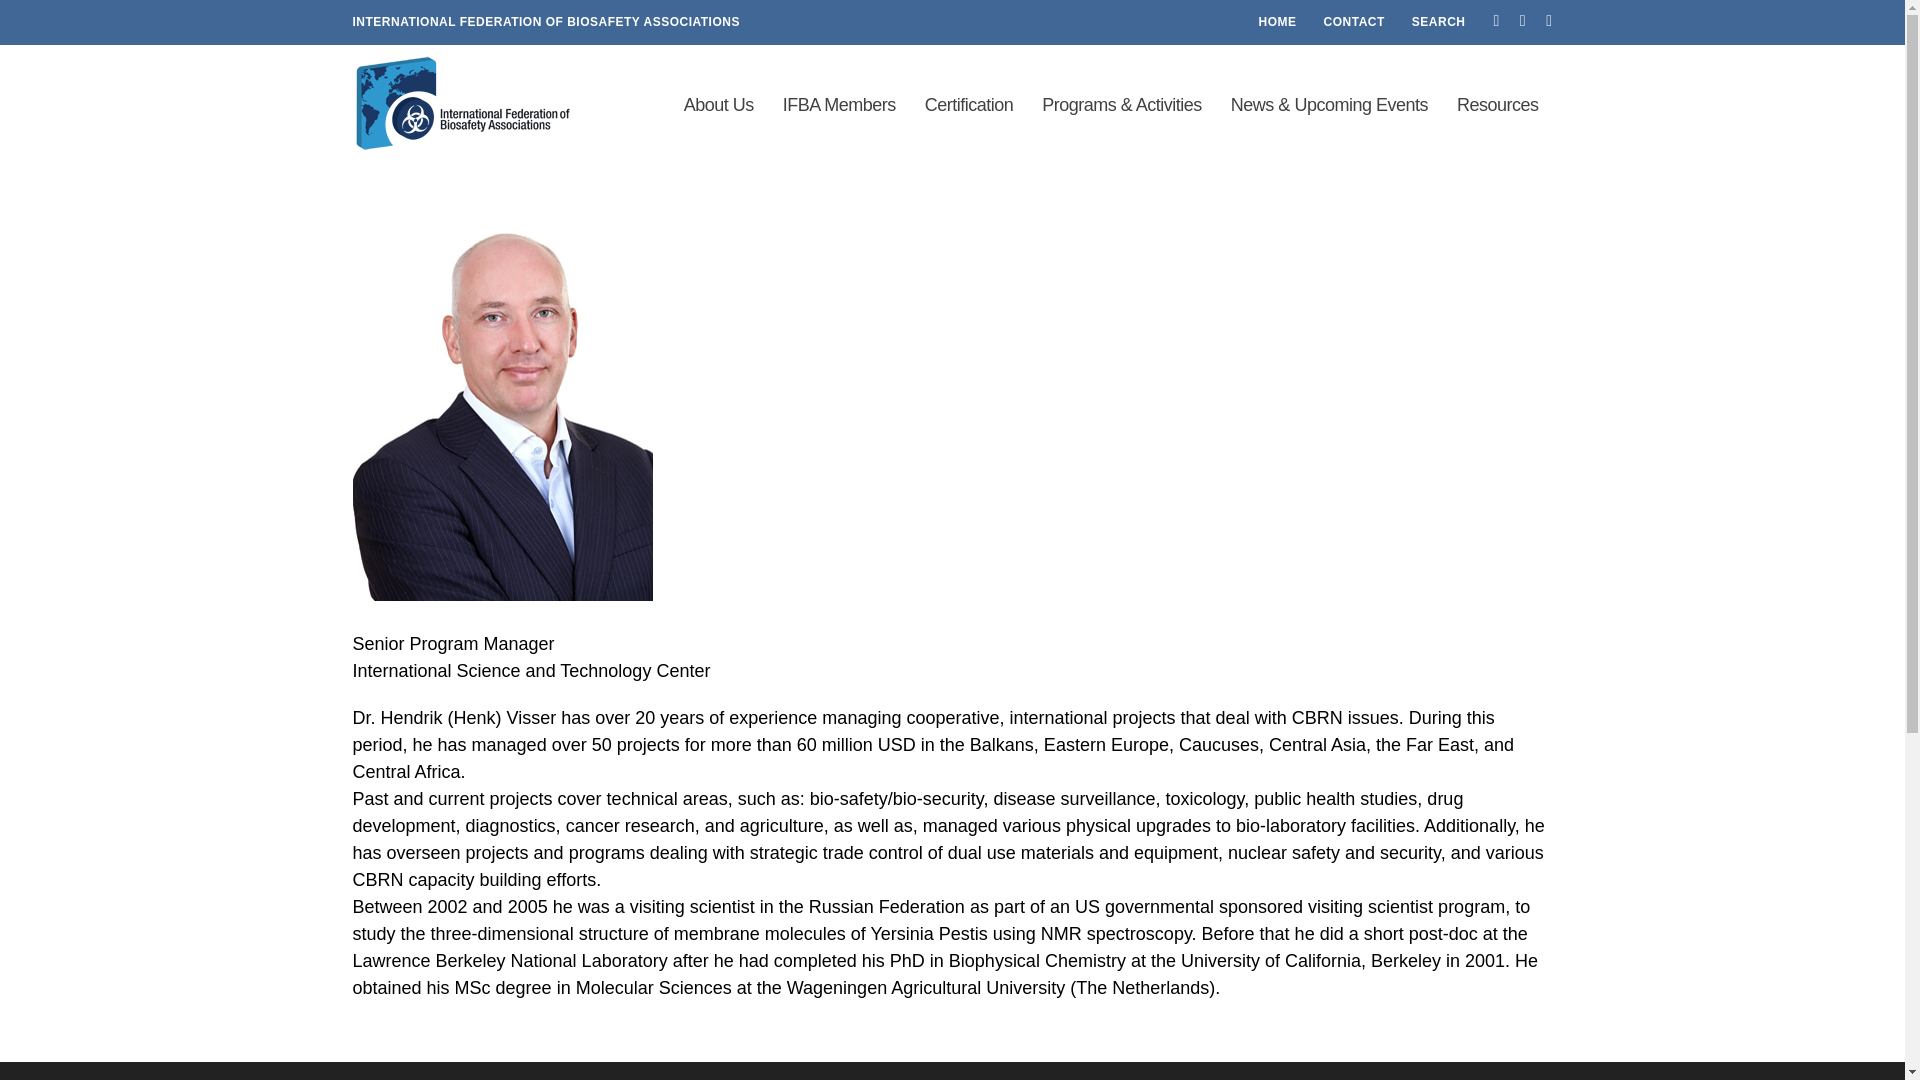 The width and height of the screenshot is (1920, 1080). I want to click on HOME, so click(1278, 22).